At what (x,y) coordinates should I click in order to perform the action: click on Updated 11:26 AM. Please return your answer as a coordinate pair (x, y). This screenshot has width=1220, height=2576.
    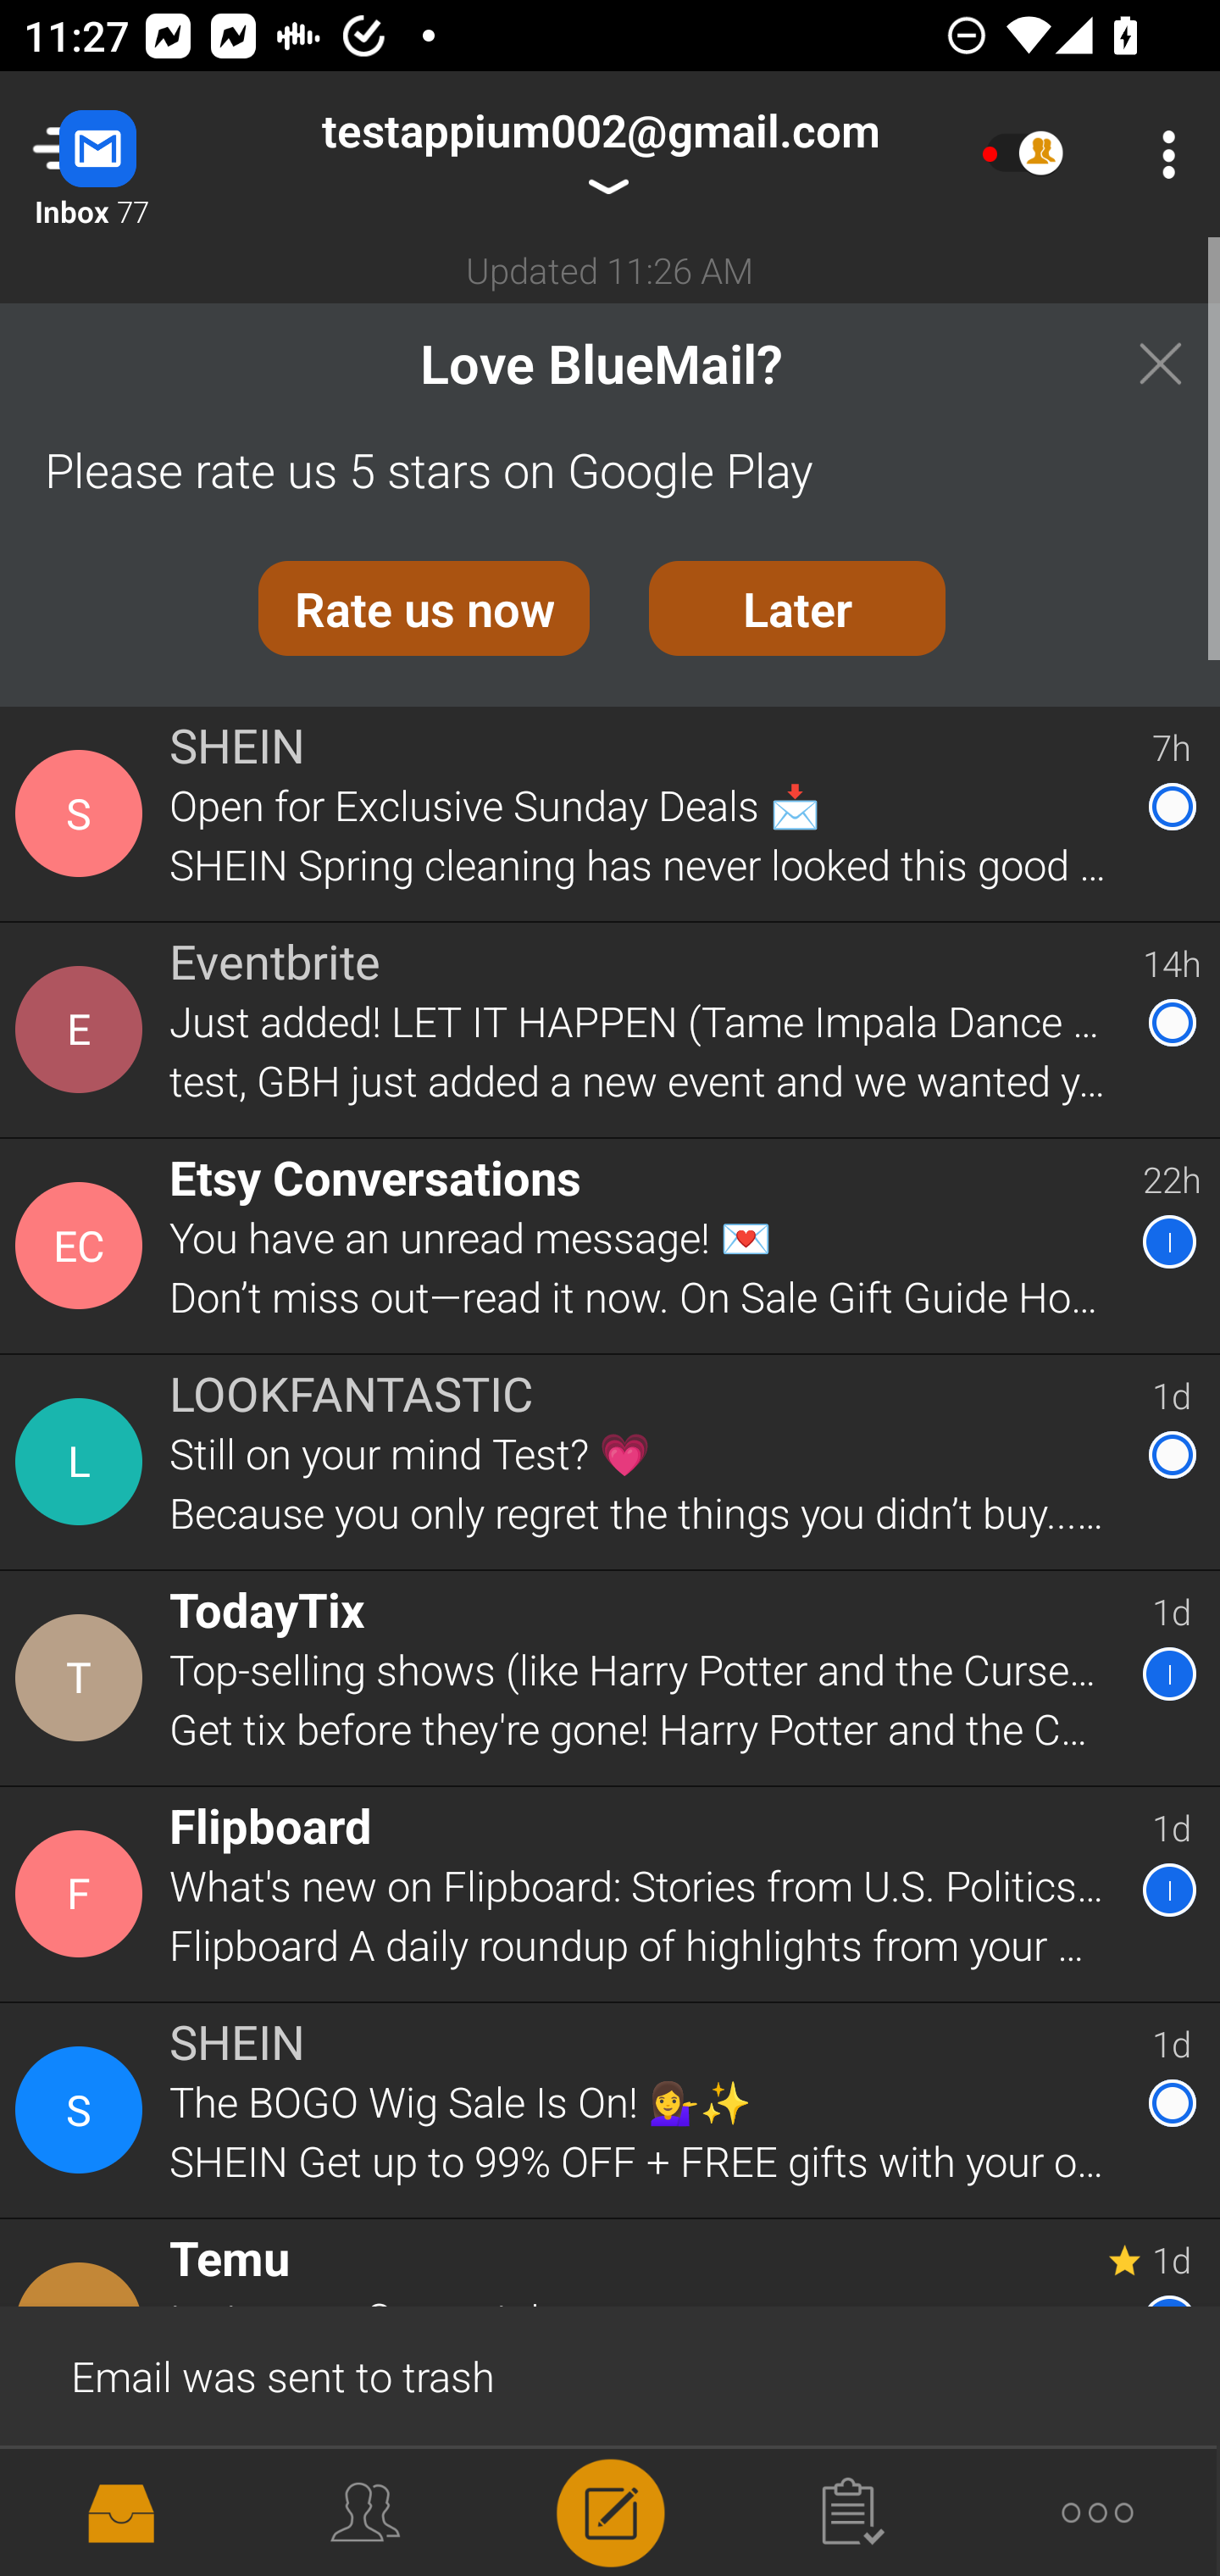
    Looking at the image, I should click on (610, 269).